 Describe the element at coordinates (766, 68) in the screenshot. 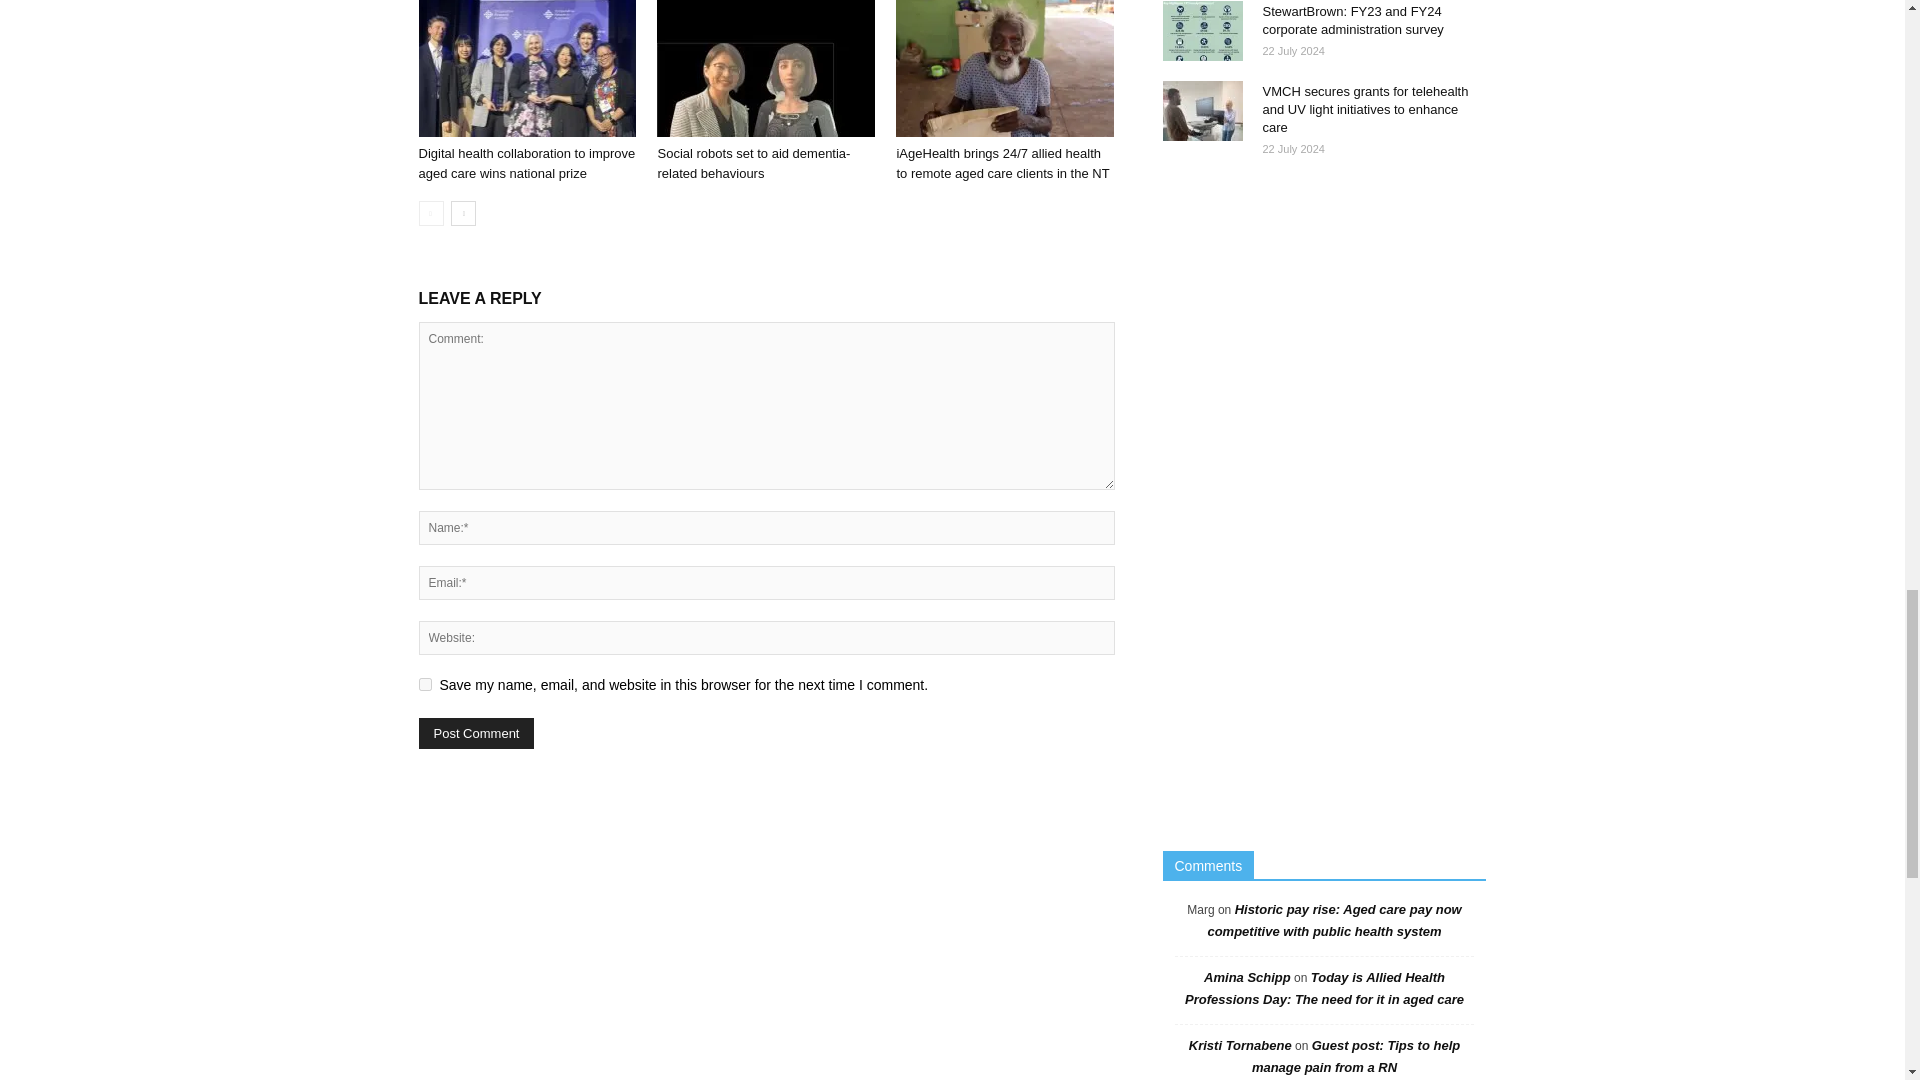

I see `Social robots set to aid dementia-related behaviours` at that location.